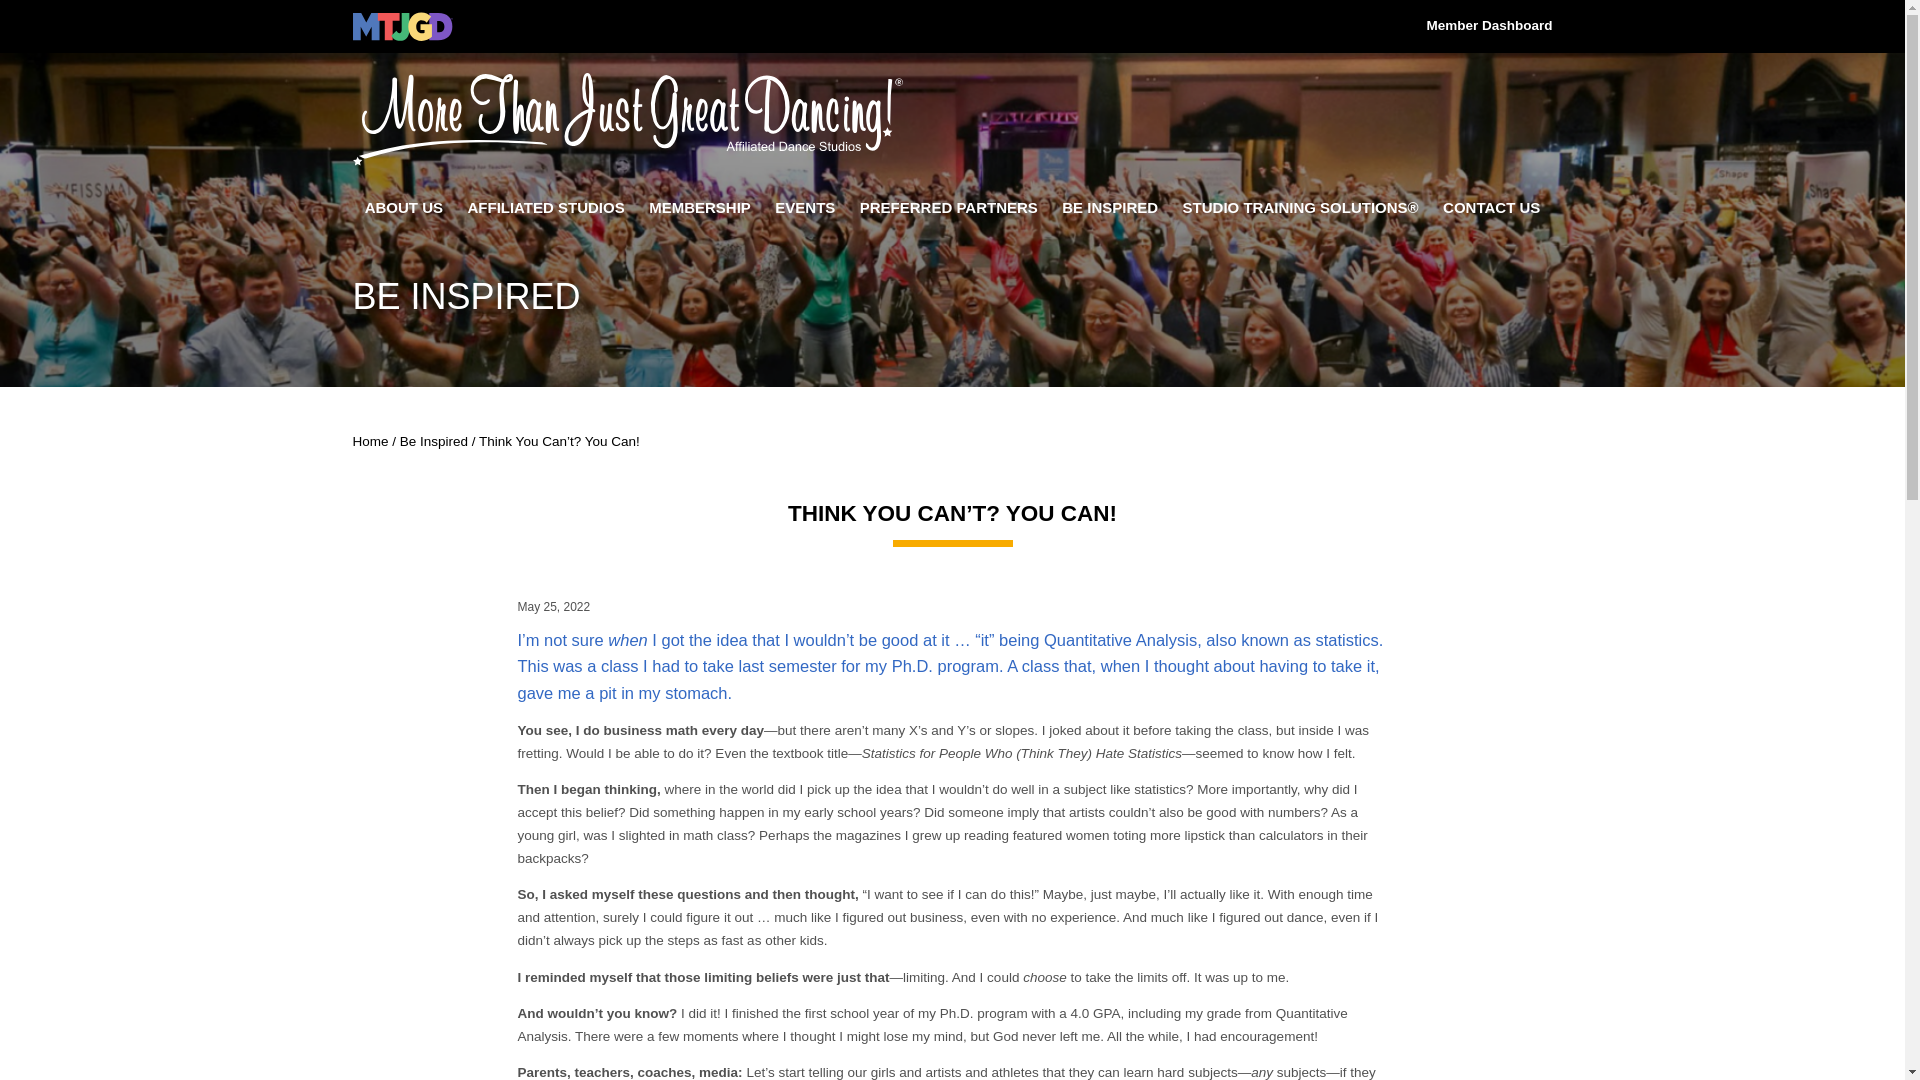 The width and height of the screenshot is (1920, 1080). I want to click on Member Dashboard, so click(1488, 29).